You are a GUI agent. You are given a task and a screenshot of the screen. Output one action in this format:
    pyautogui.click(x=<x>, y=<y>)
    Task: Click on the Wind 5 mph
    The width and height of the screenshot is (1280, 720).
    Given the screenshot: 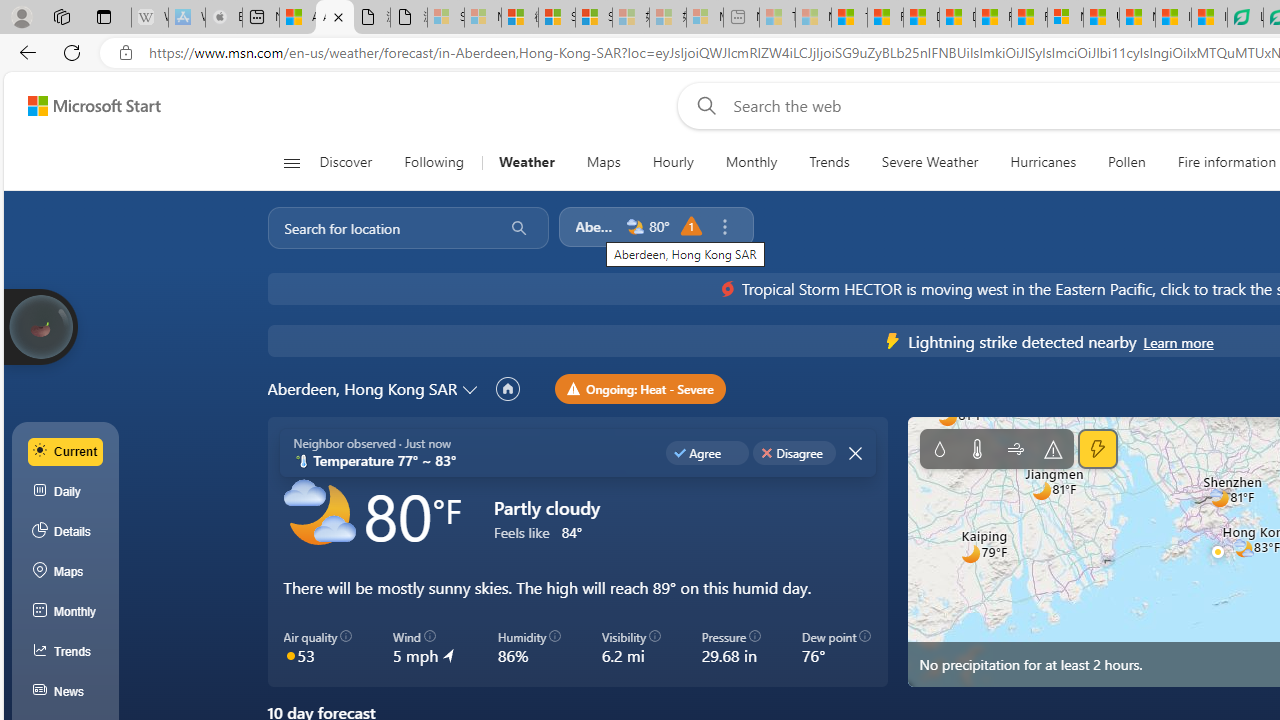 What is the action you would take?
    pyautogui.click(x=424, y=648)
    